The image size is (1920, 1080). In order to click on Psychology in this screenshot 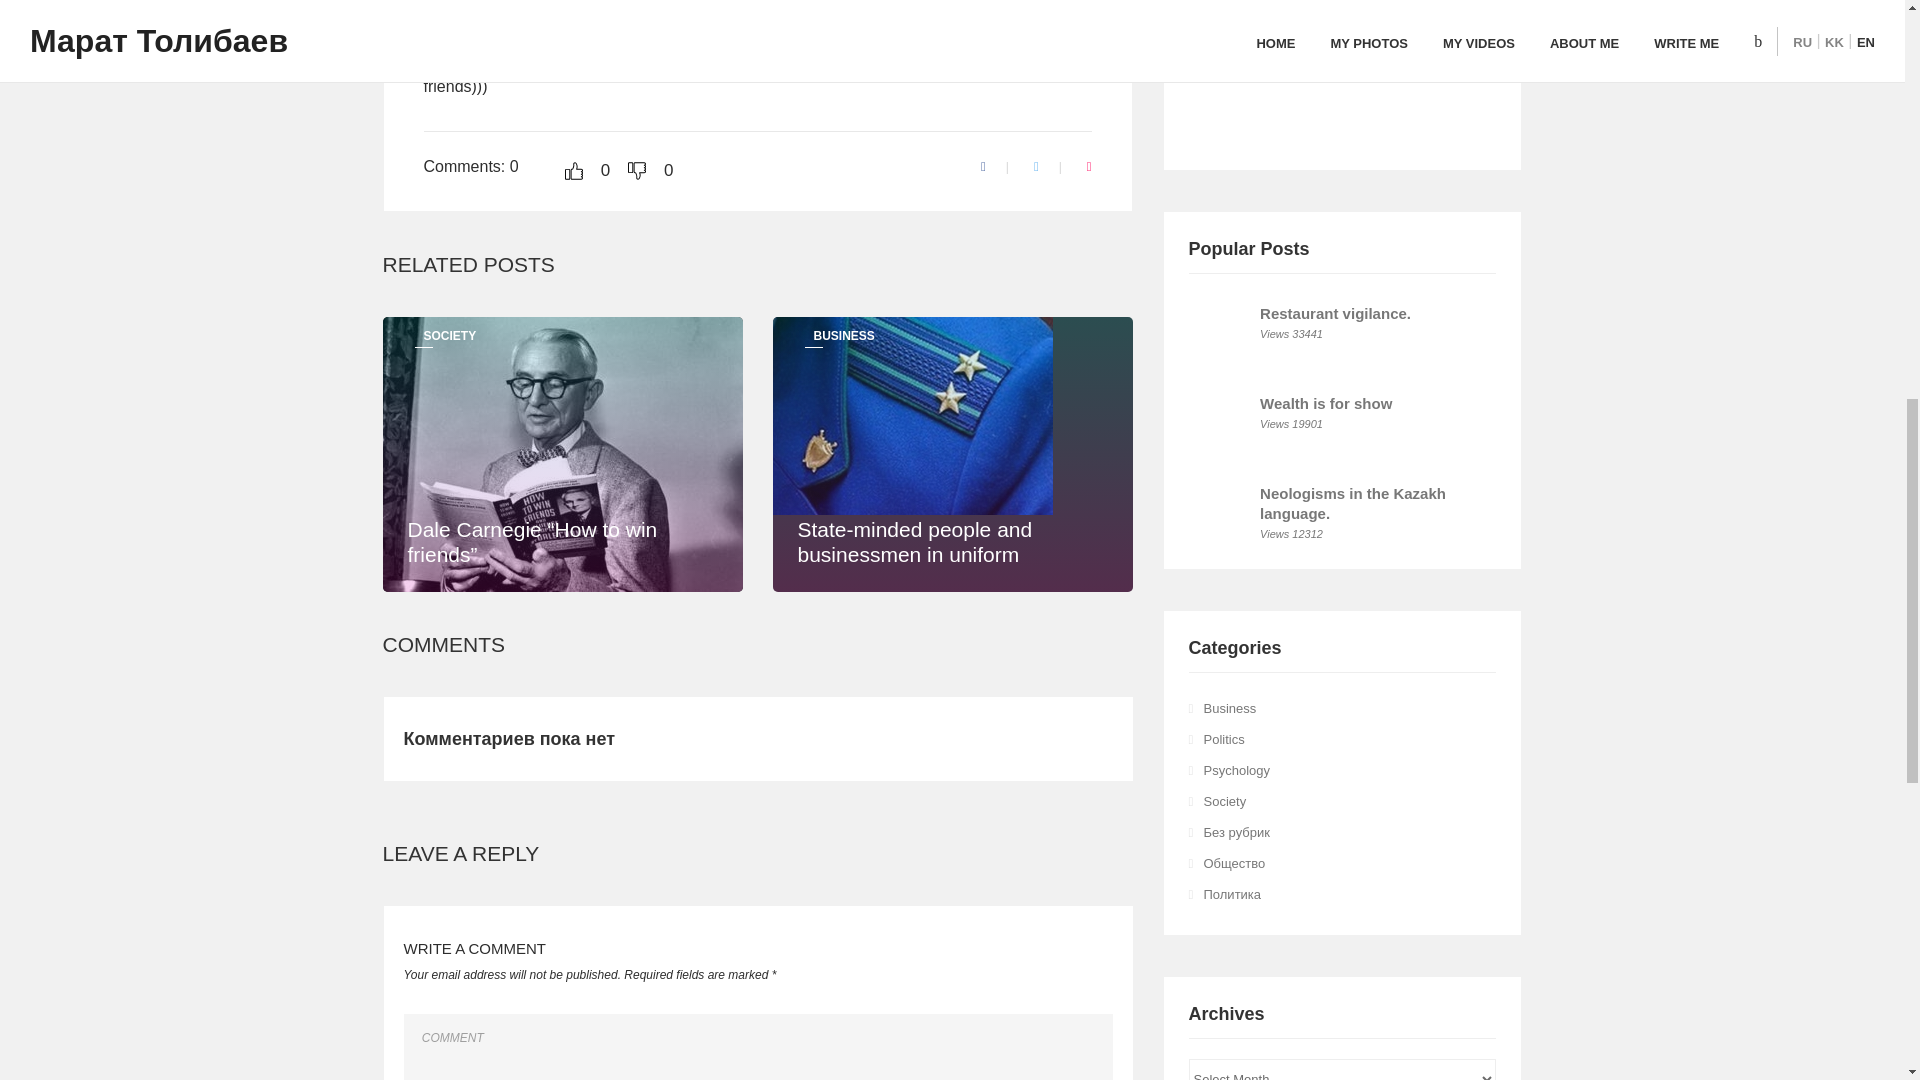, I will do `click(1236, 770)`.